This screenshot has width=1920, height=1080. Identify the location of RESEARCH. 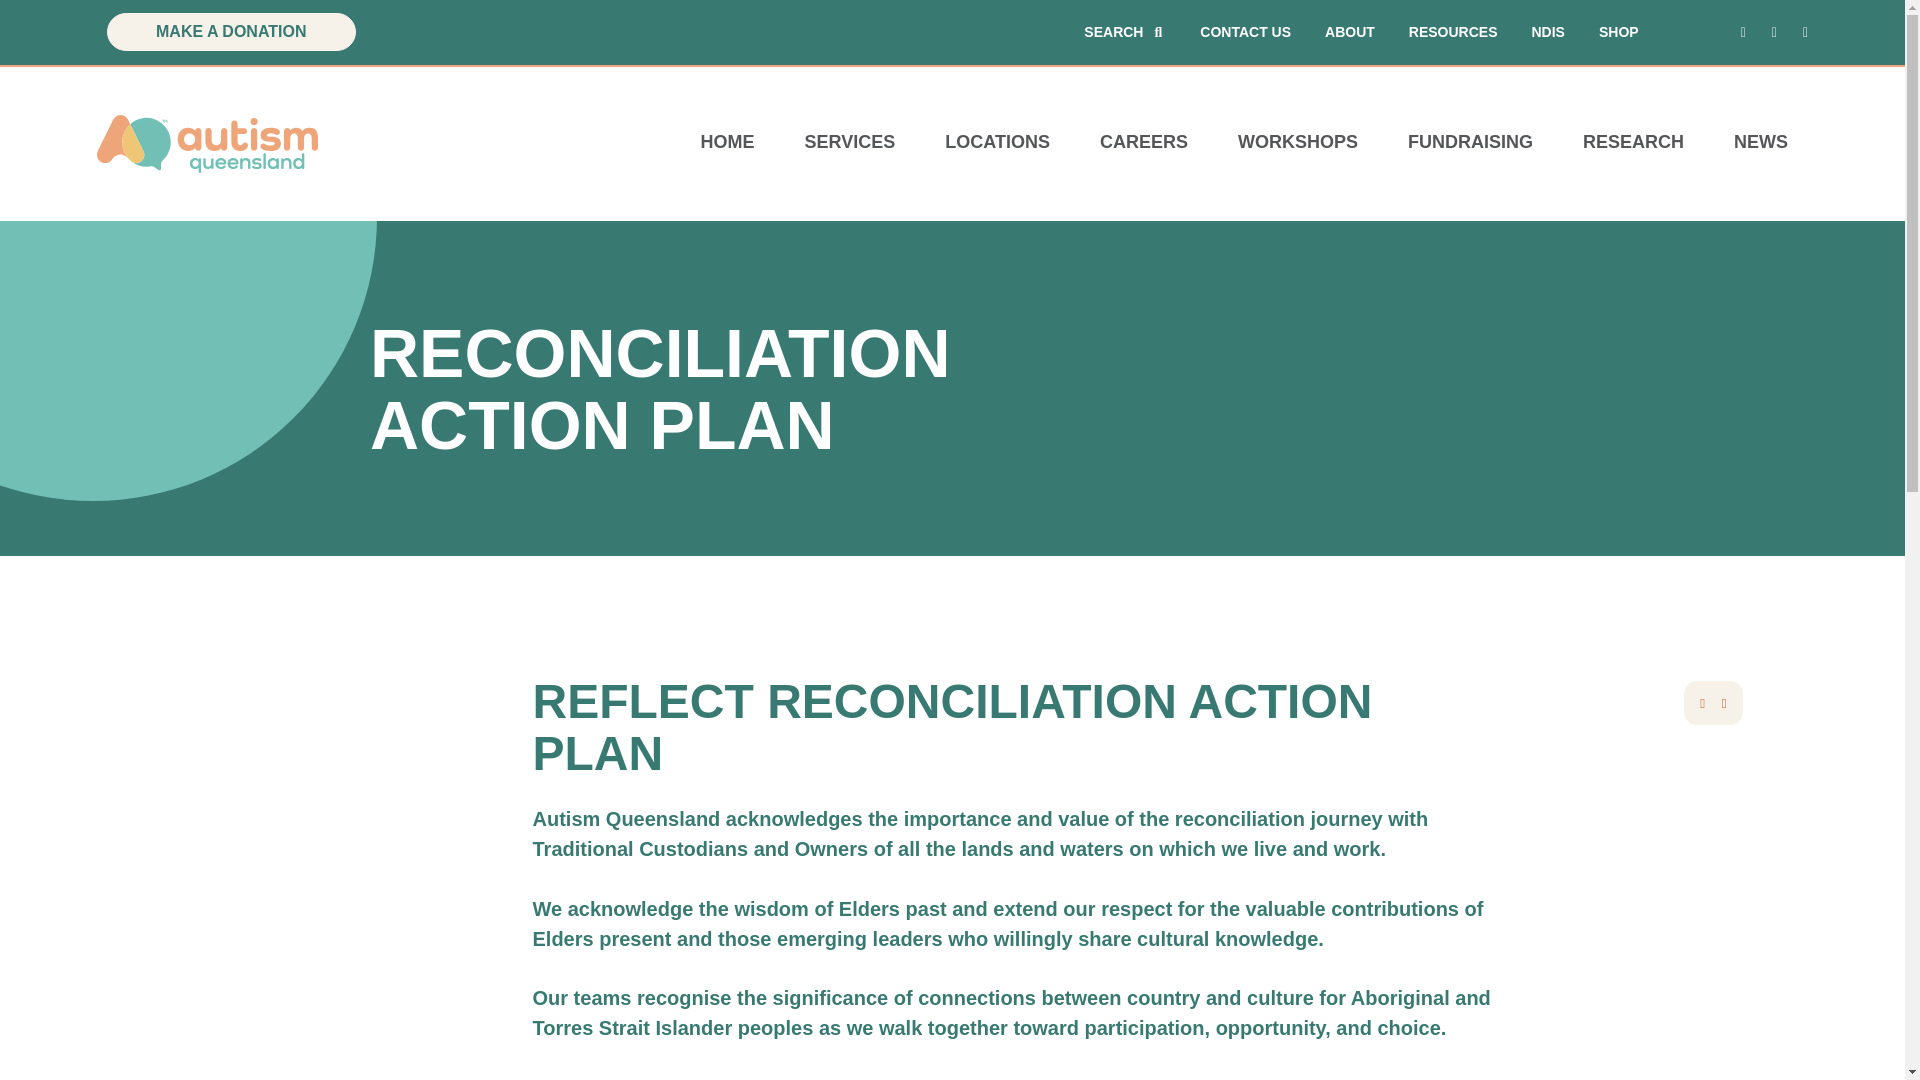
(1632, 142).